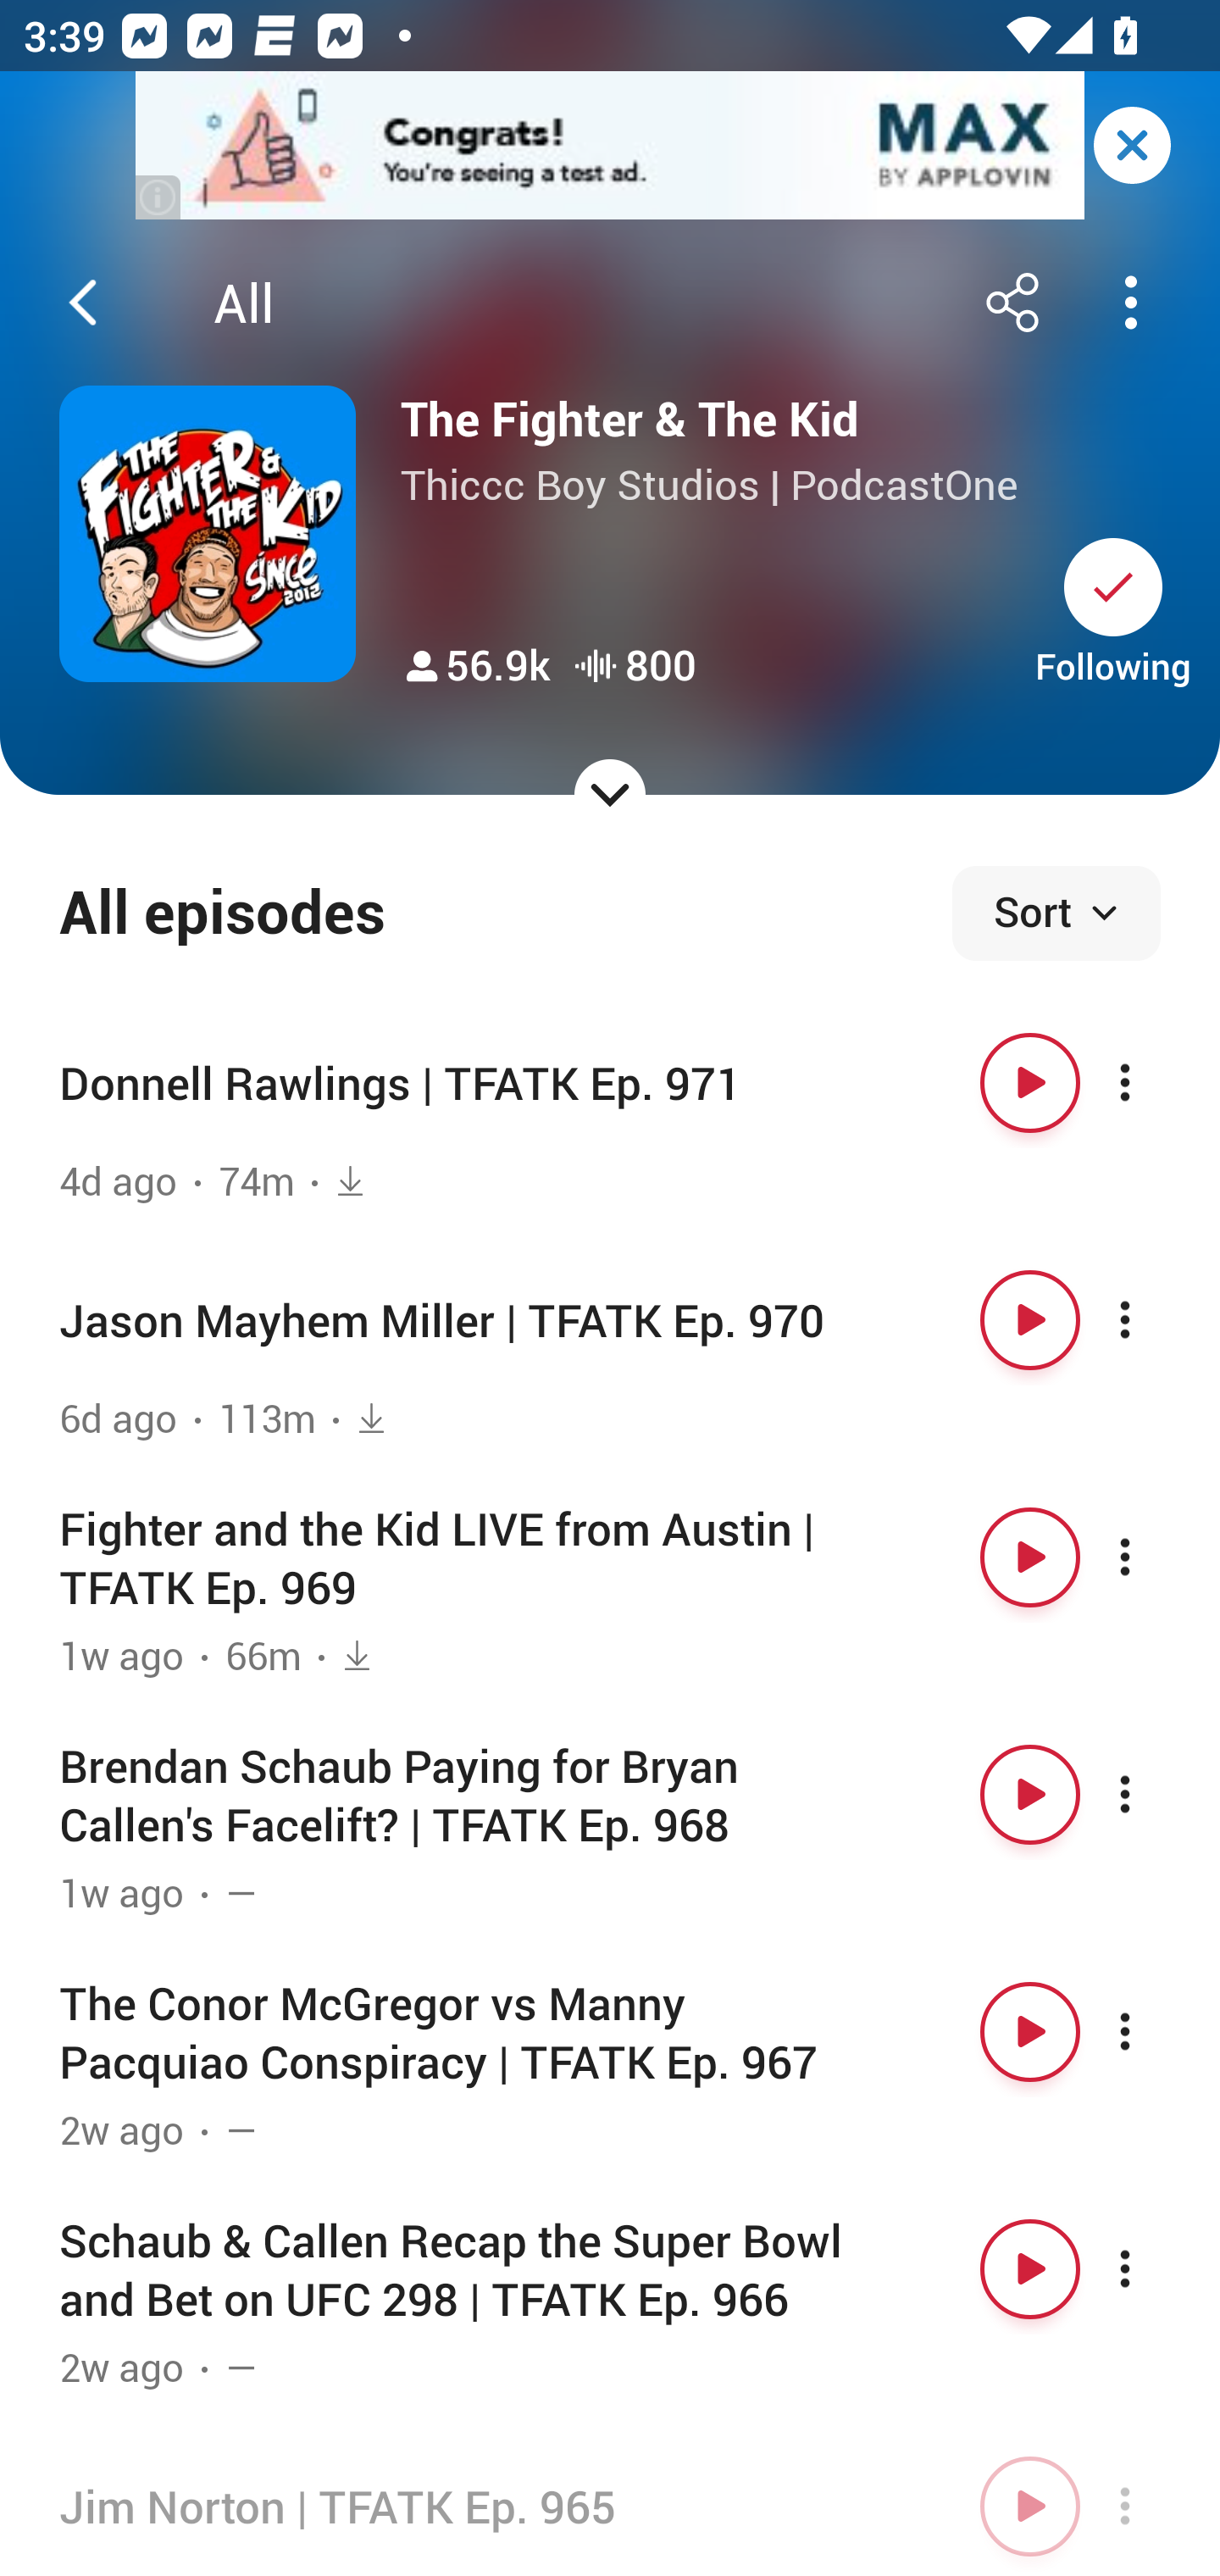 This screenshot has height=2576, width=1220. I want to click on More options, so click(1154, 2269).